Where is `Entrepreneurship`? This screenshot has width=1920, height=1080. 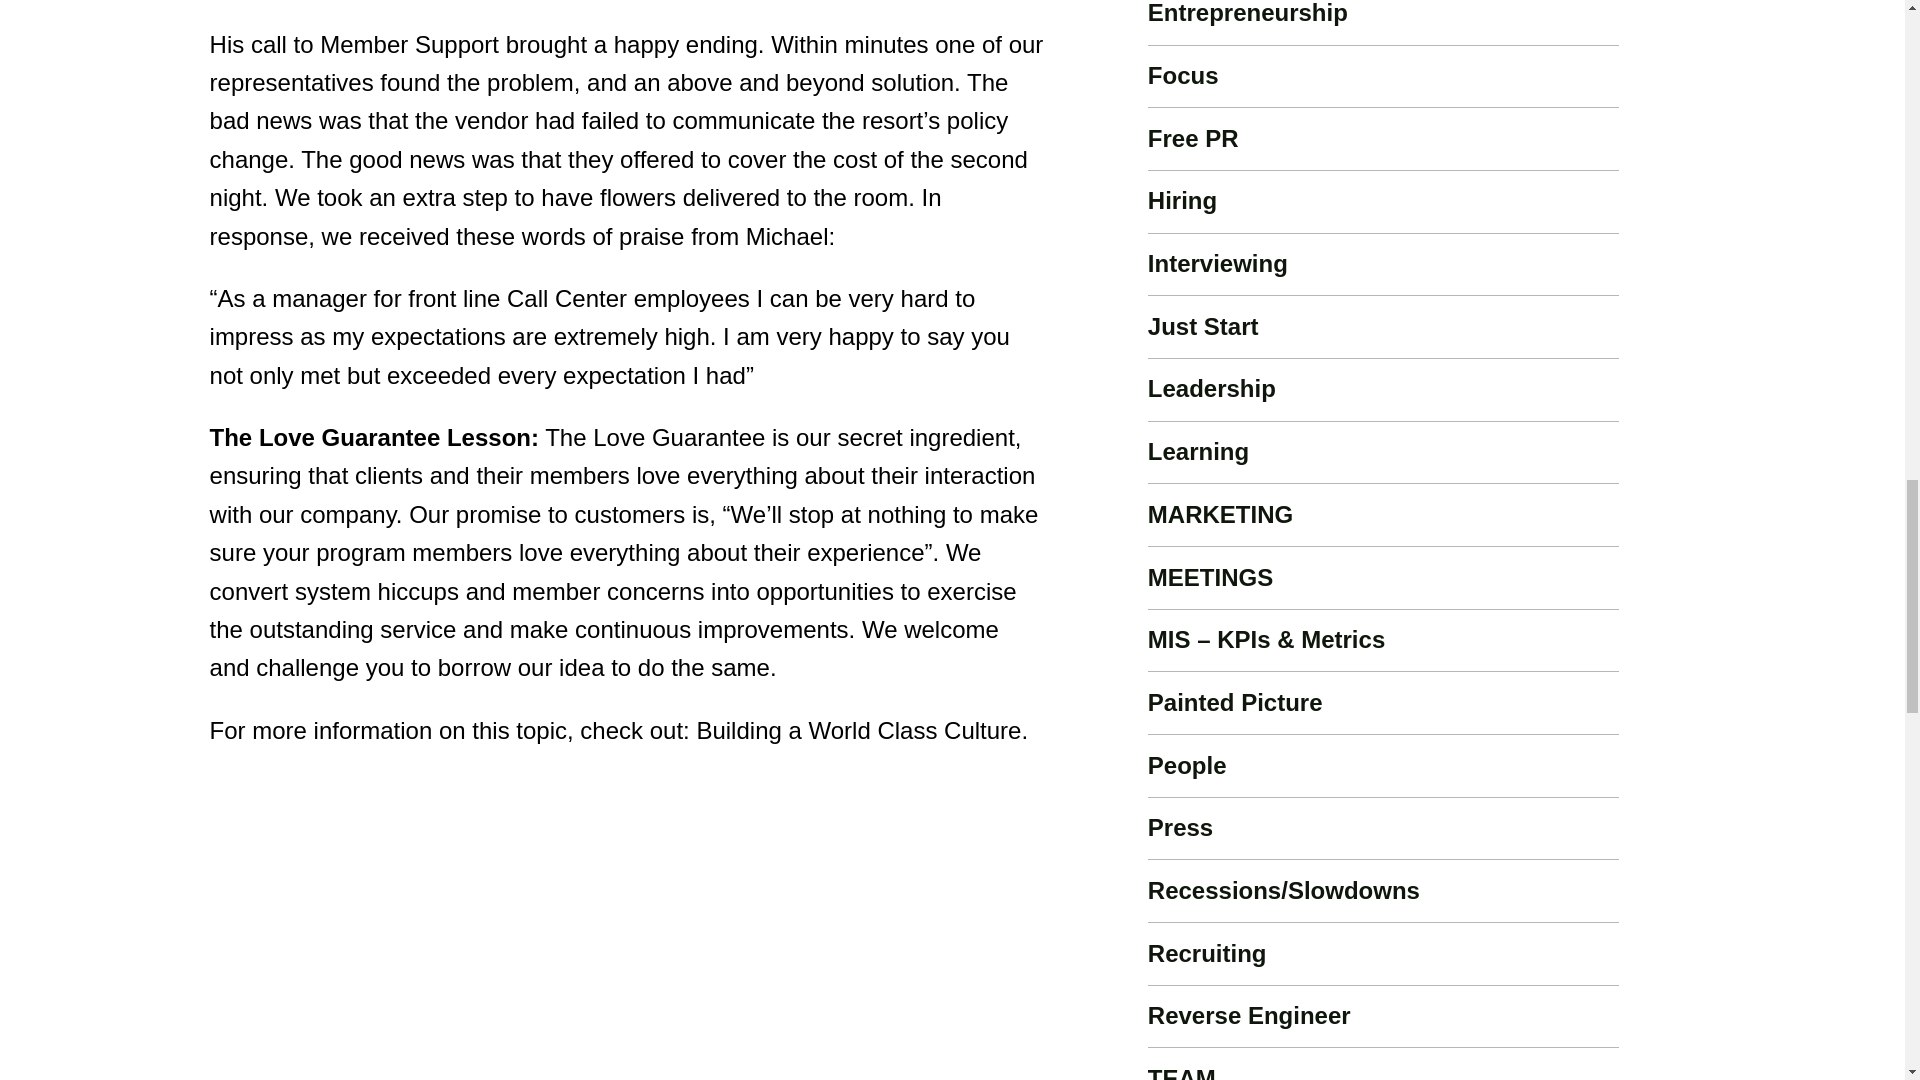
Entrepreneurship is located at coordinates (1248, 12).